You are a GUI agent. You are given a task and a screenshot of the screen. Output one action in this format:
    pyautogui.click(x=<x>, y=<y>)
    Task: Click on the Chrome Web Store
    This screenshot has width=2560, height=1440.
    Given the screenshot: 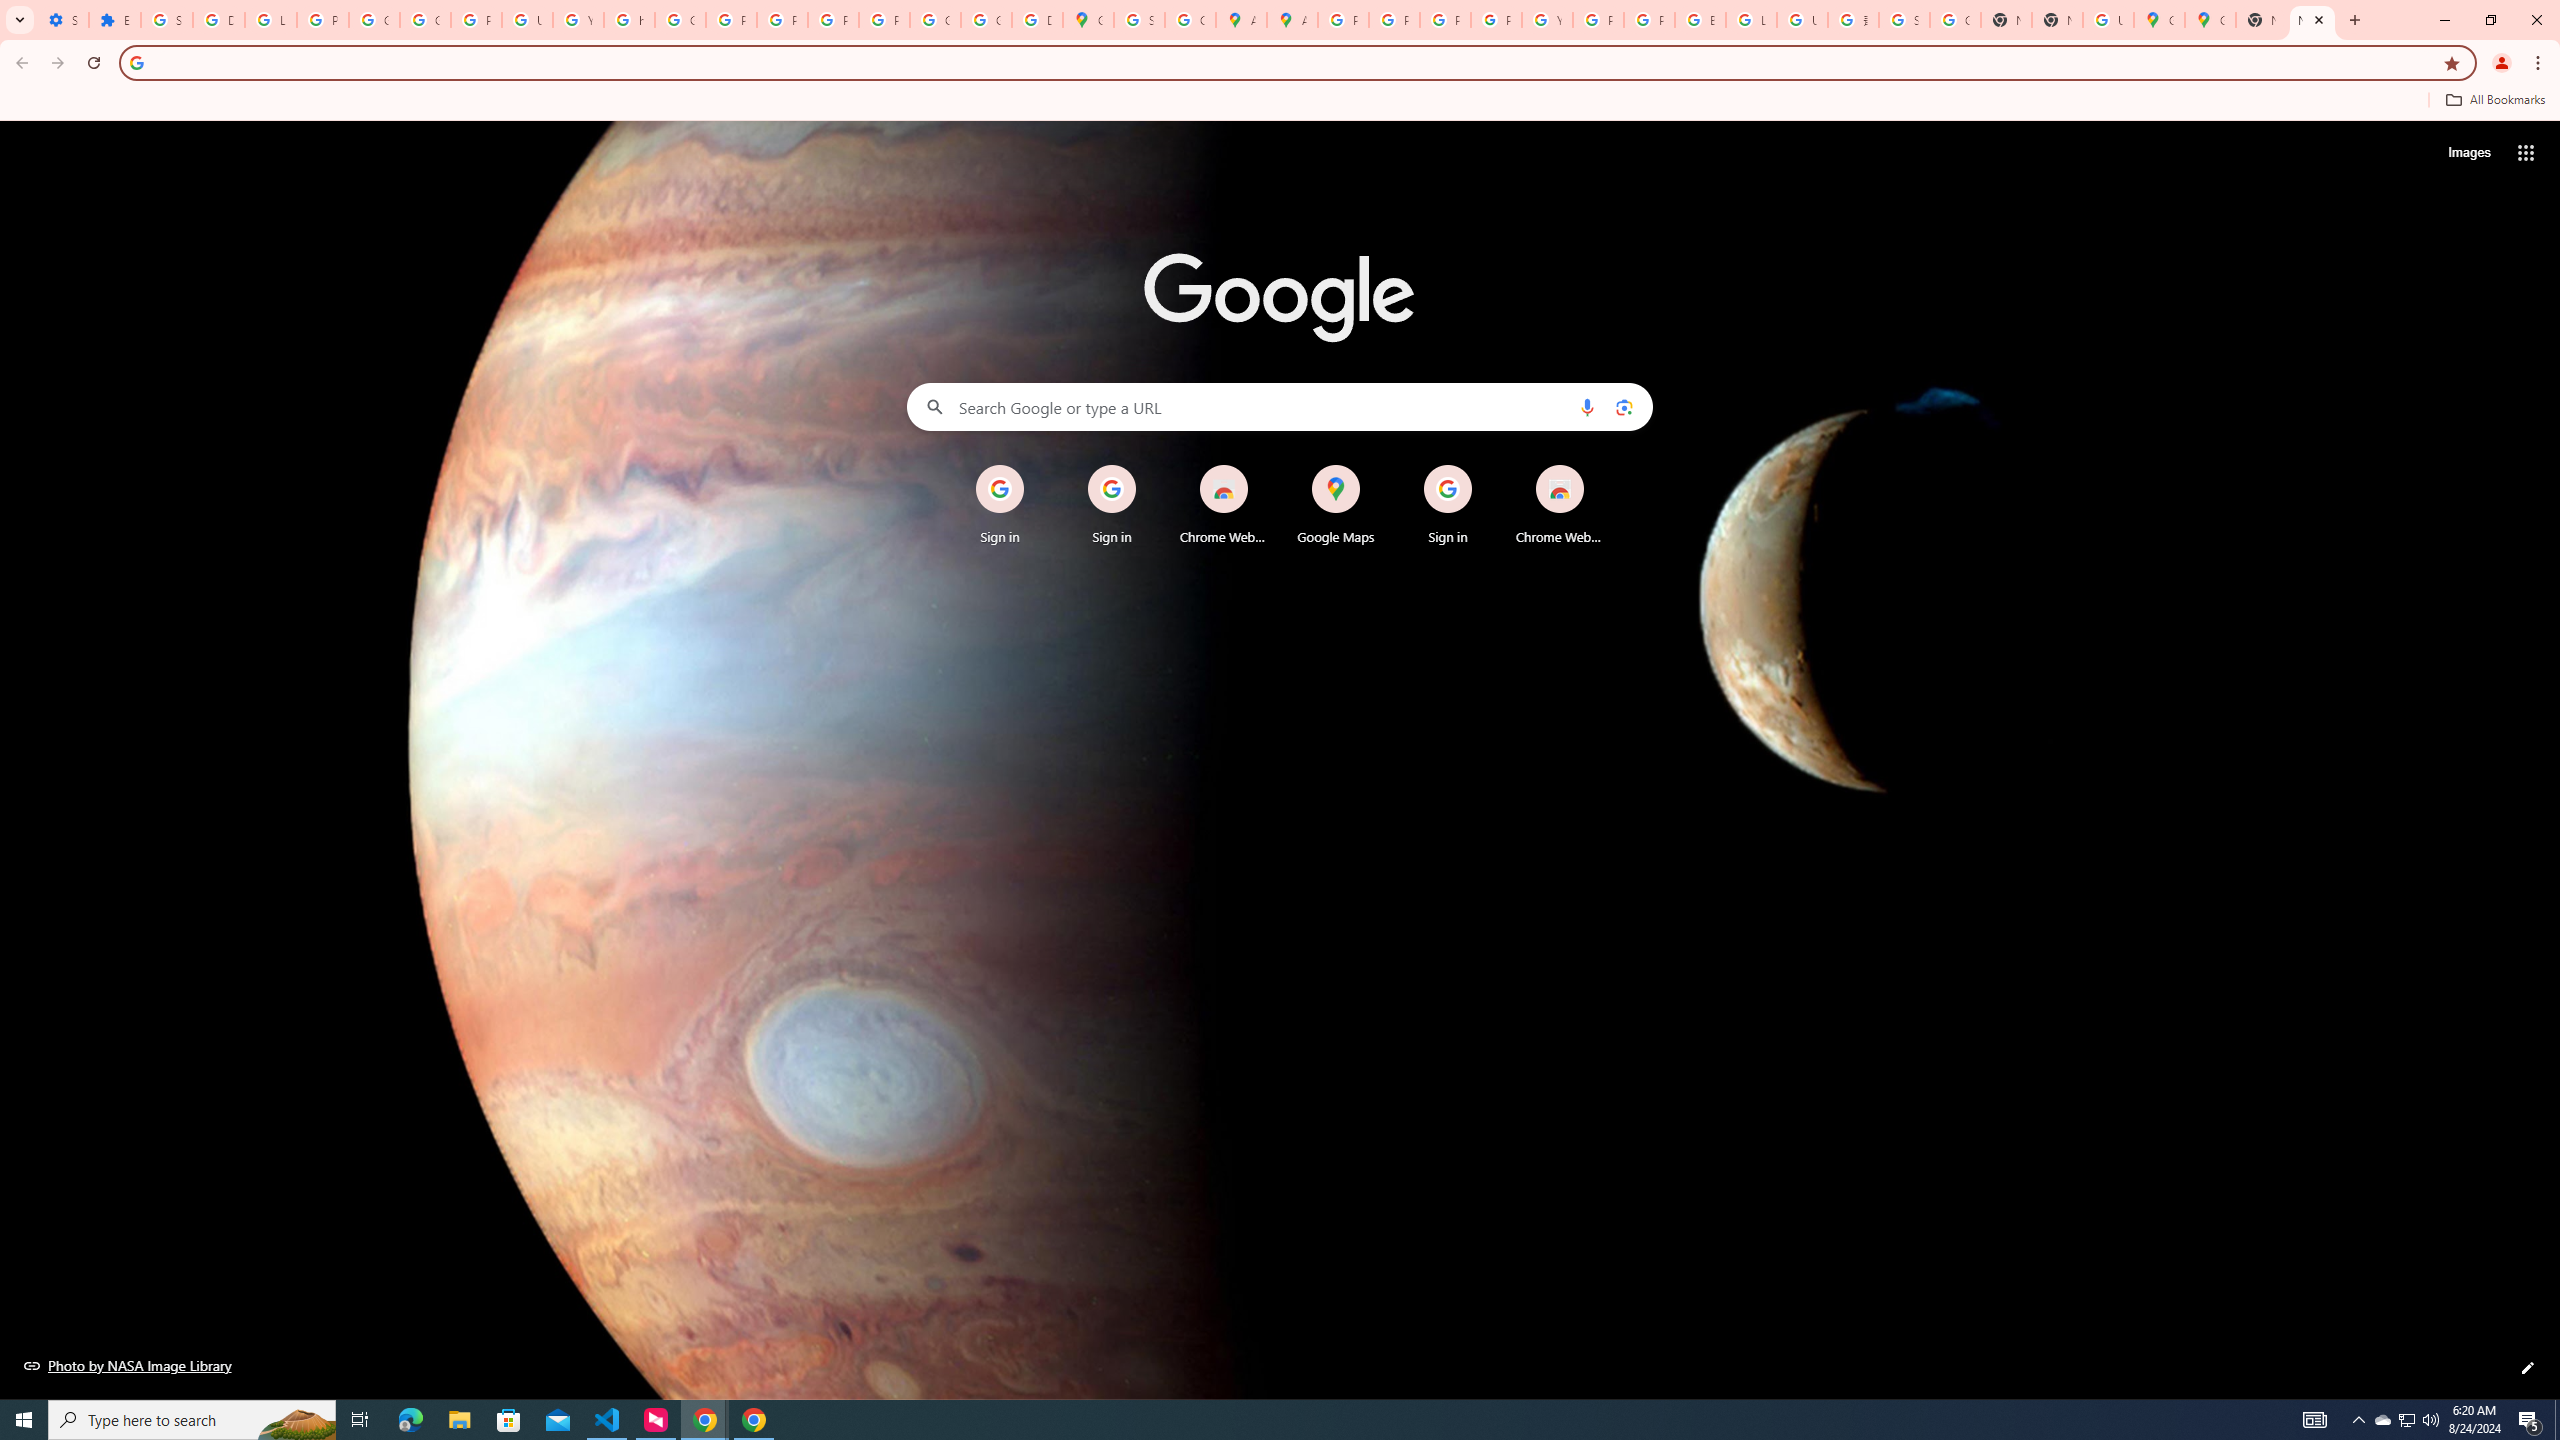 What is the action you would take?
    pyautogui.click(x=1560, y=505)
    